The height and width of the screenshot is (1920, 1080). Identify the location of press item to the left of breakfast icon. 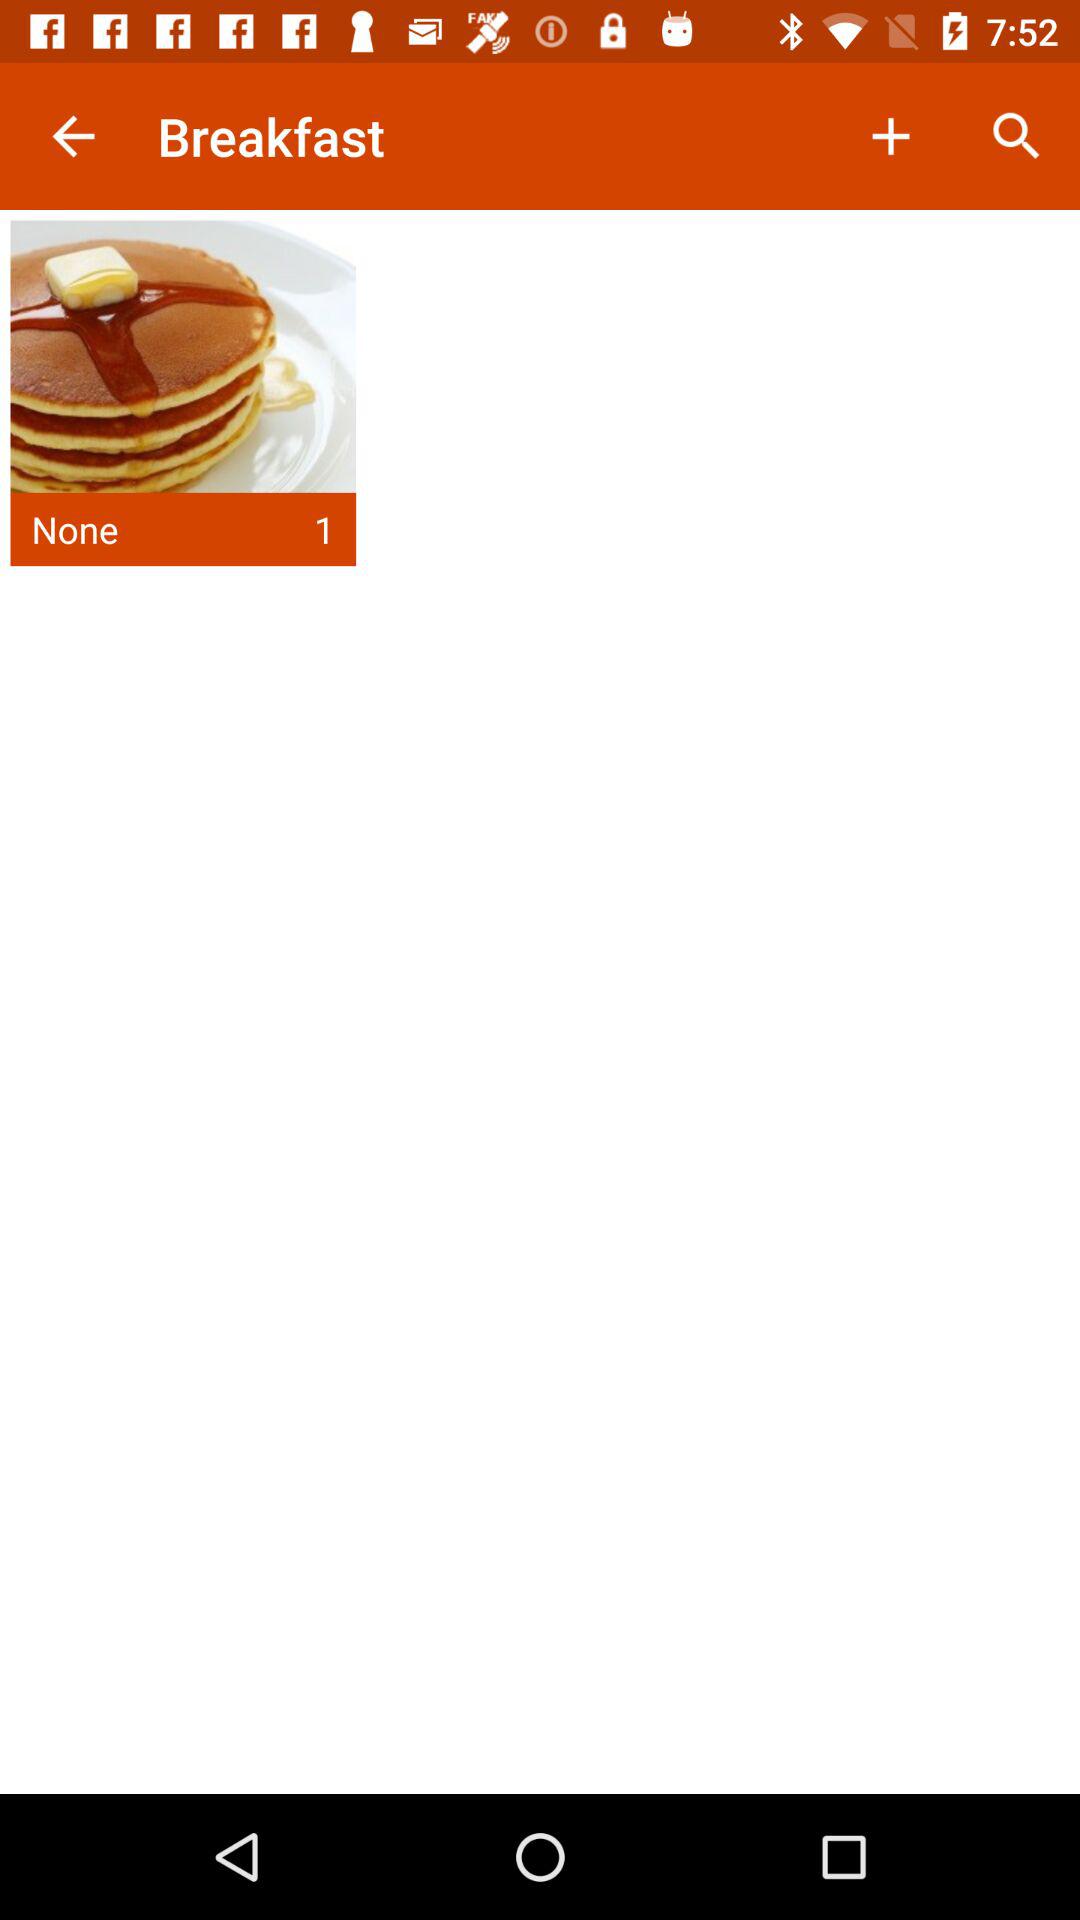
(73, 136).